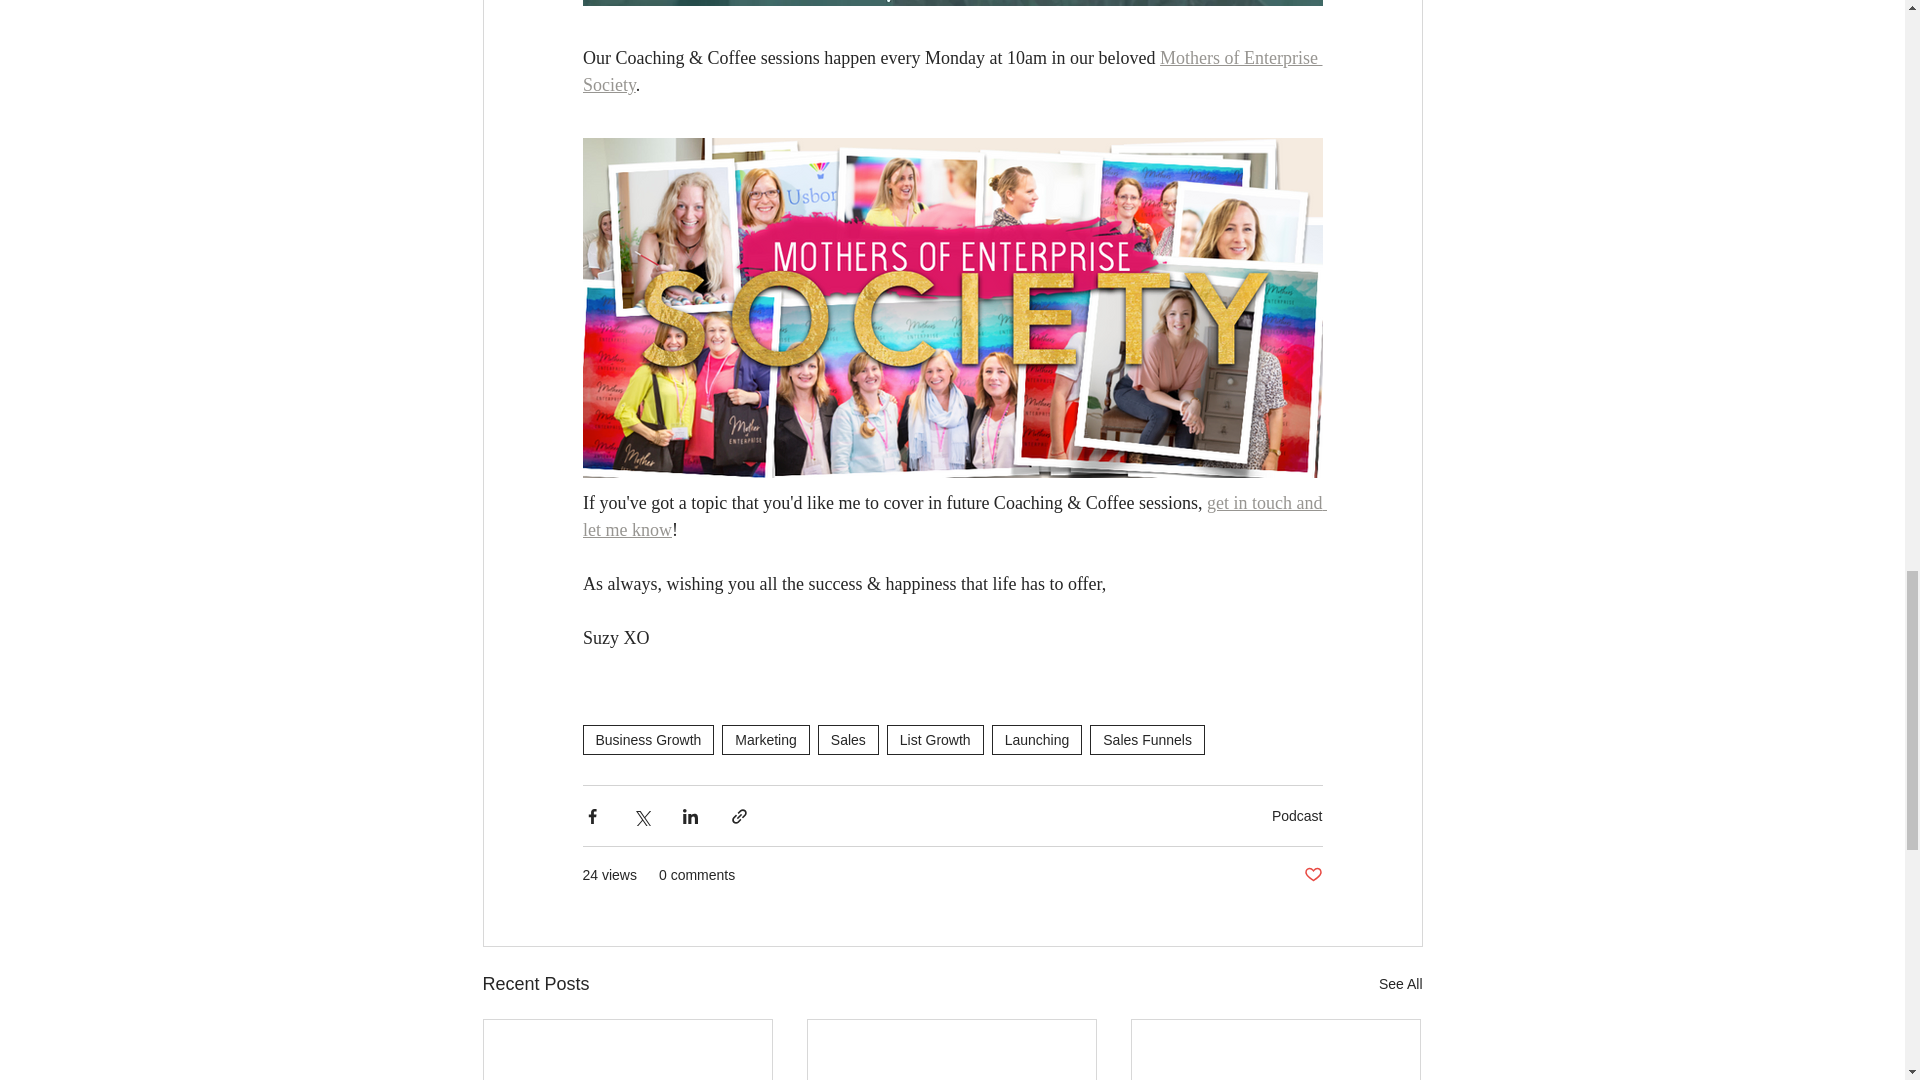 This screenshot has width=1920, height=1080. Describe the element at coordinates (848, 739) in the screenshot. I see `Sales` at that location.